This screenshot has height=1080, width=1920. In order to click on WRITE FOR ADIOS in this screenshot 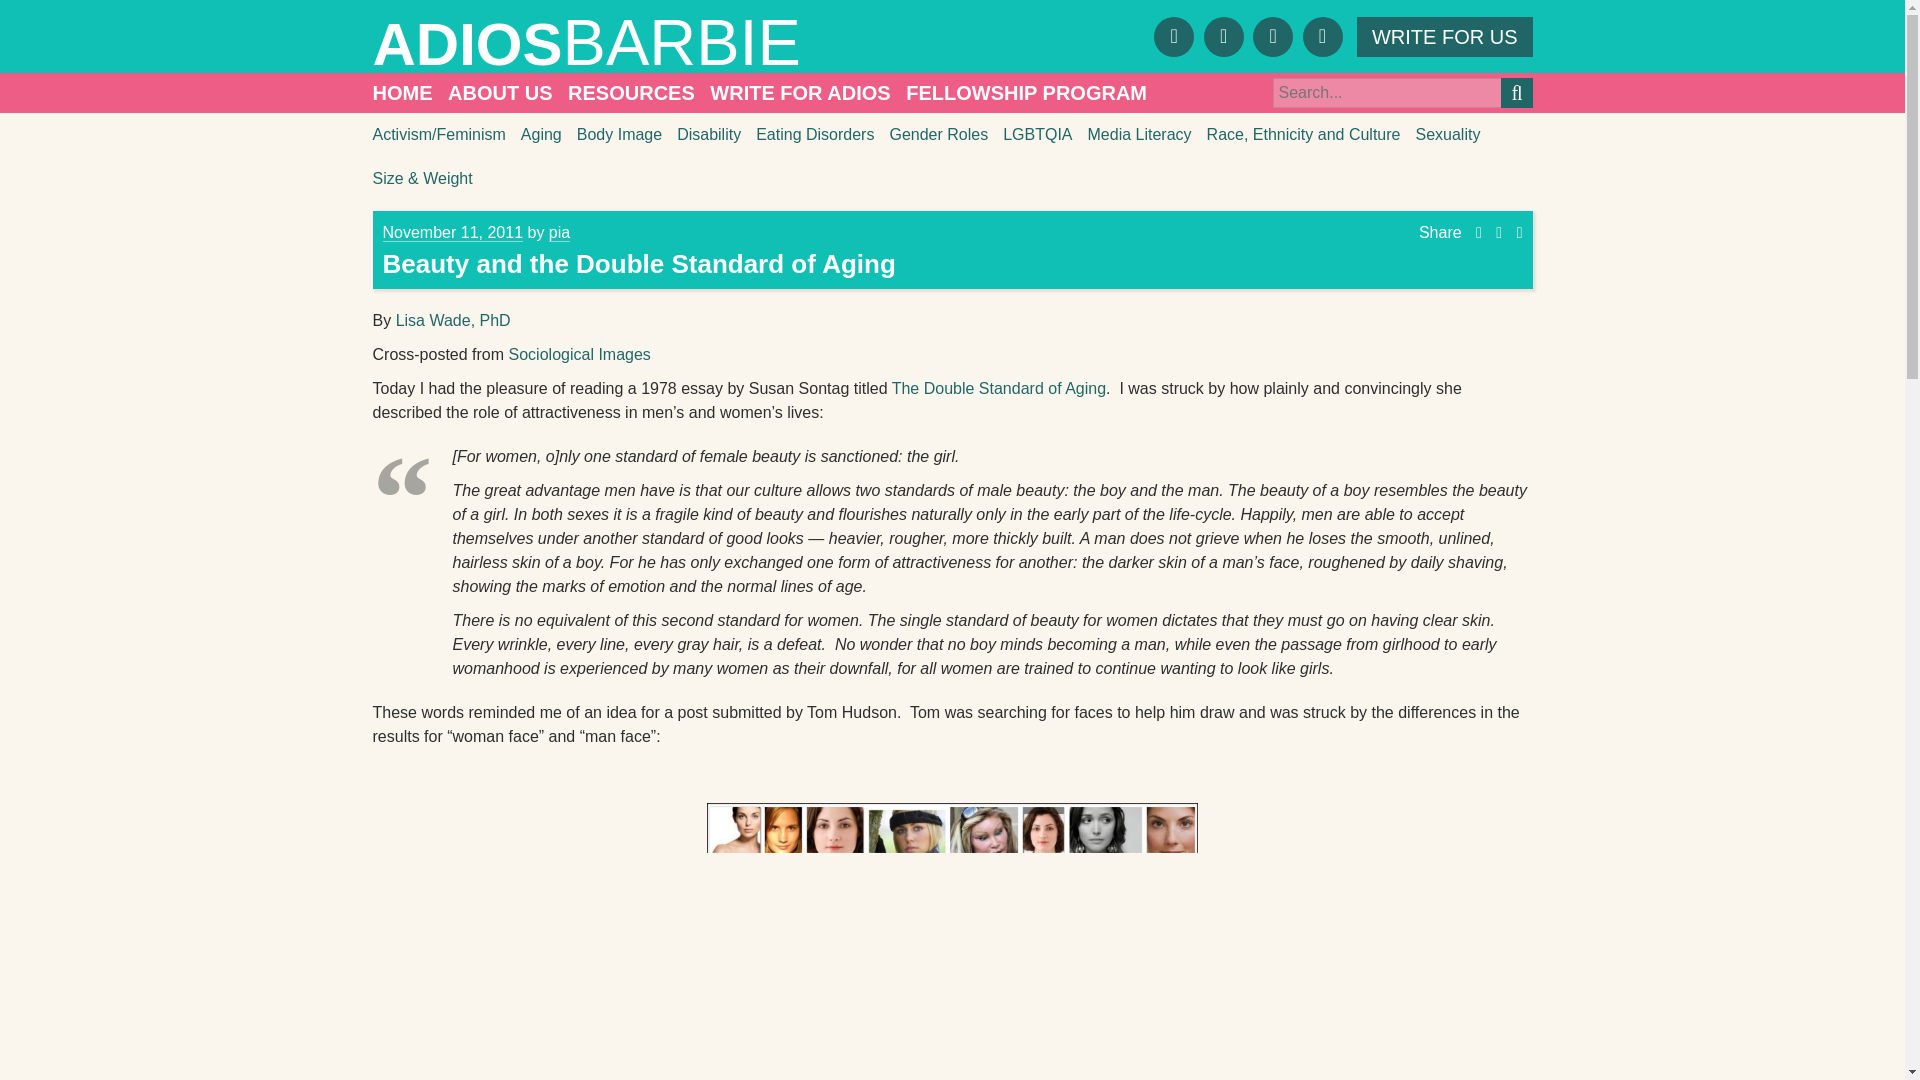, I will do `click(800, 93)`.